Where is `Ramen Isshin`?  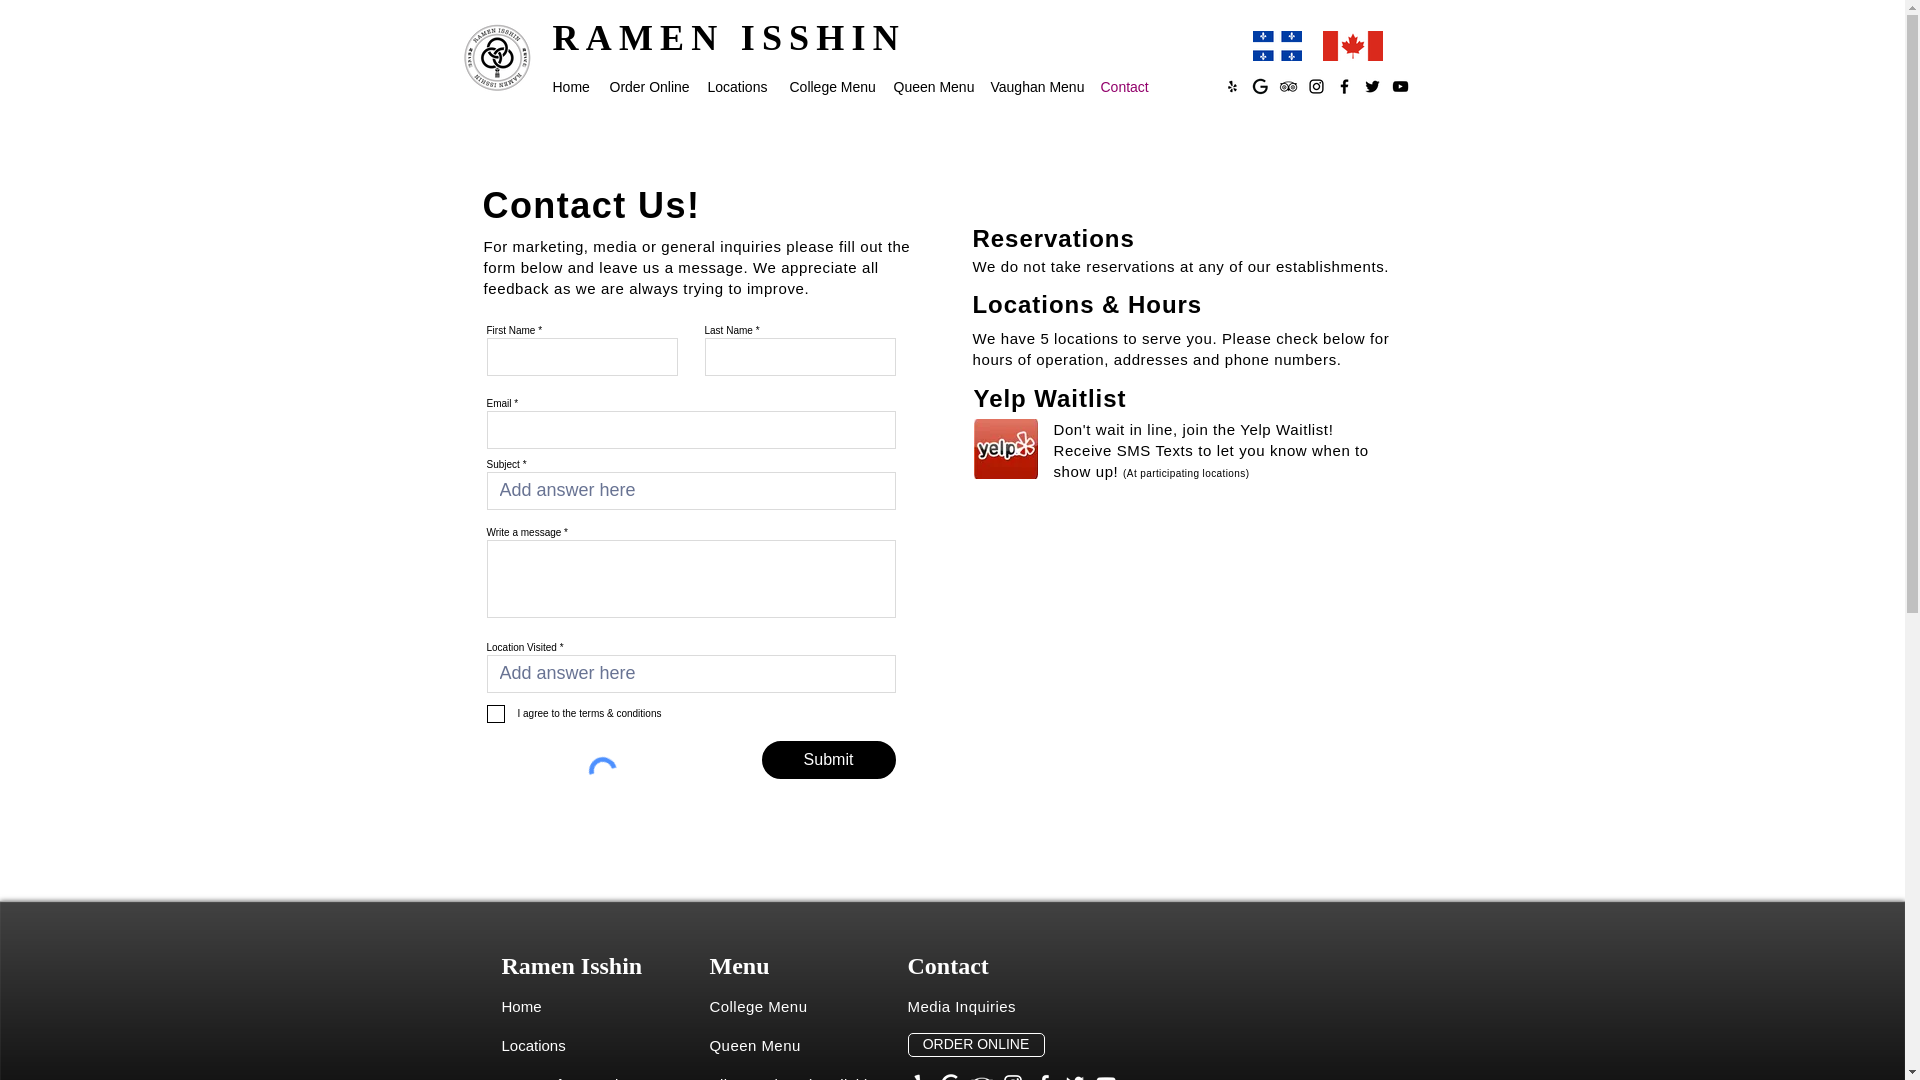 Ramen Isshin is located at coordinates (572, 964).